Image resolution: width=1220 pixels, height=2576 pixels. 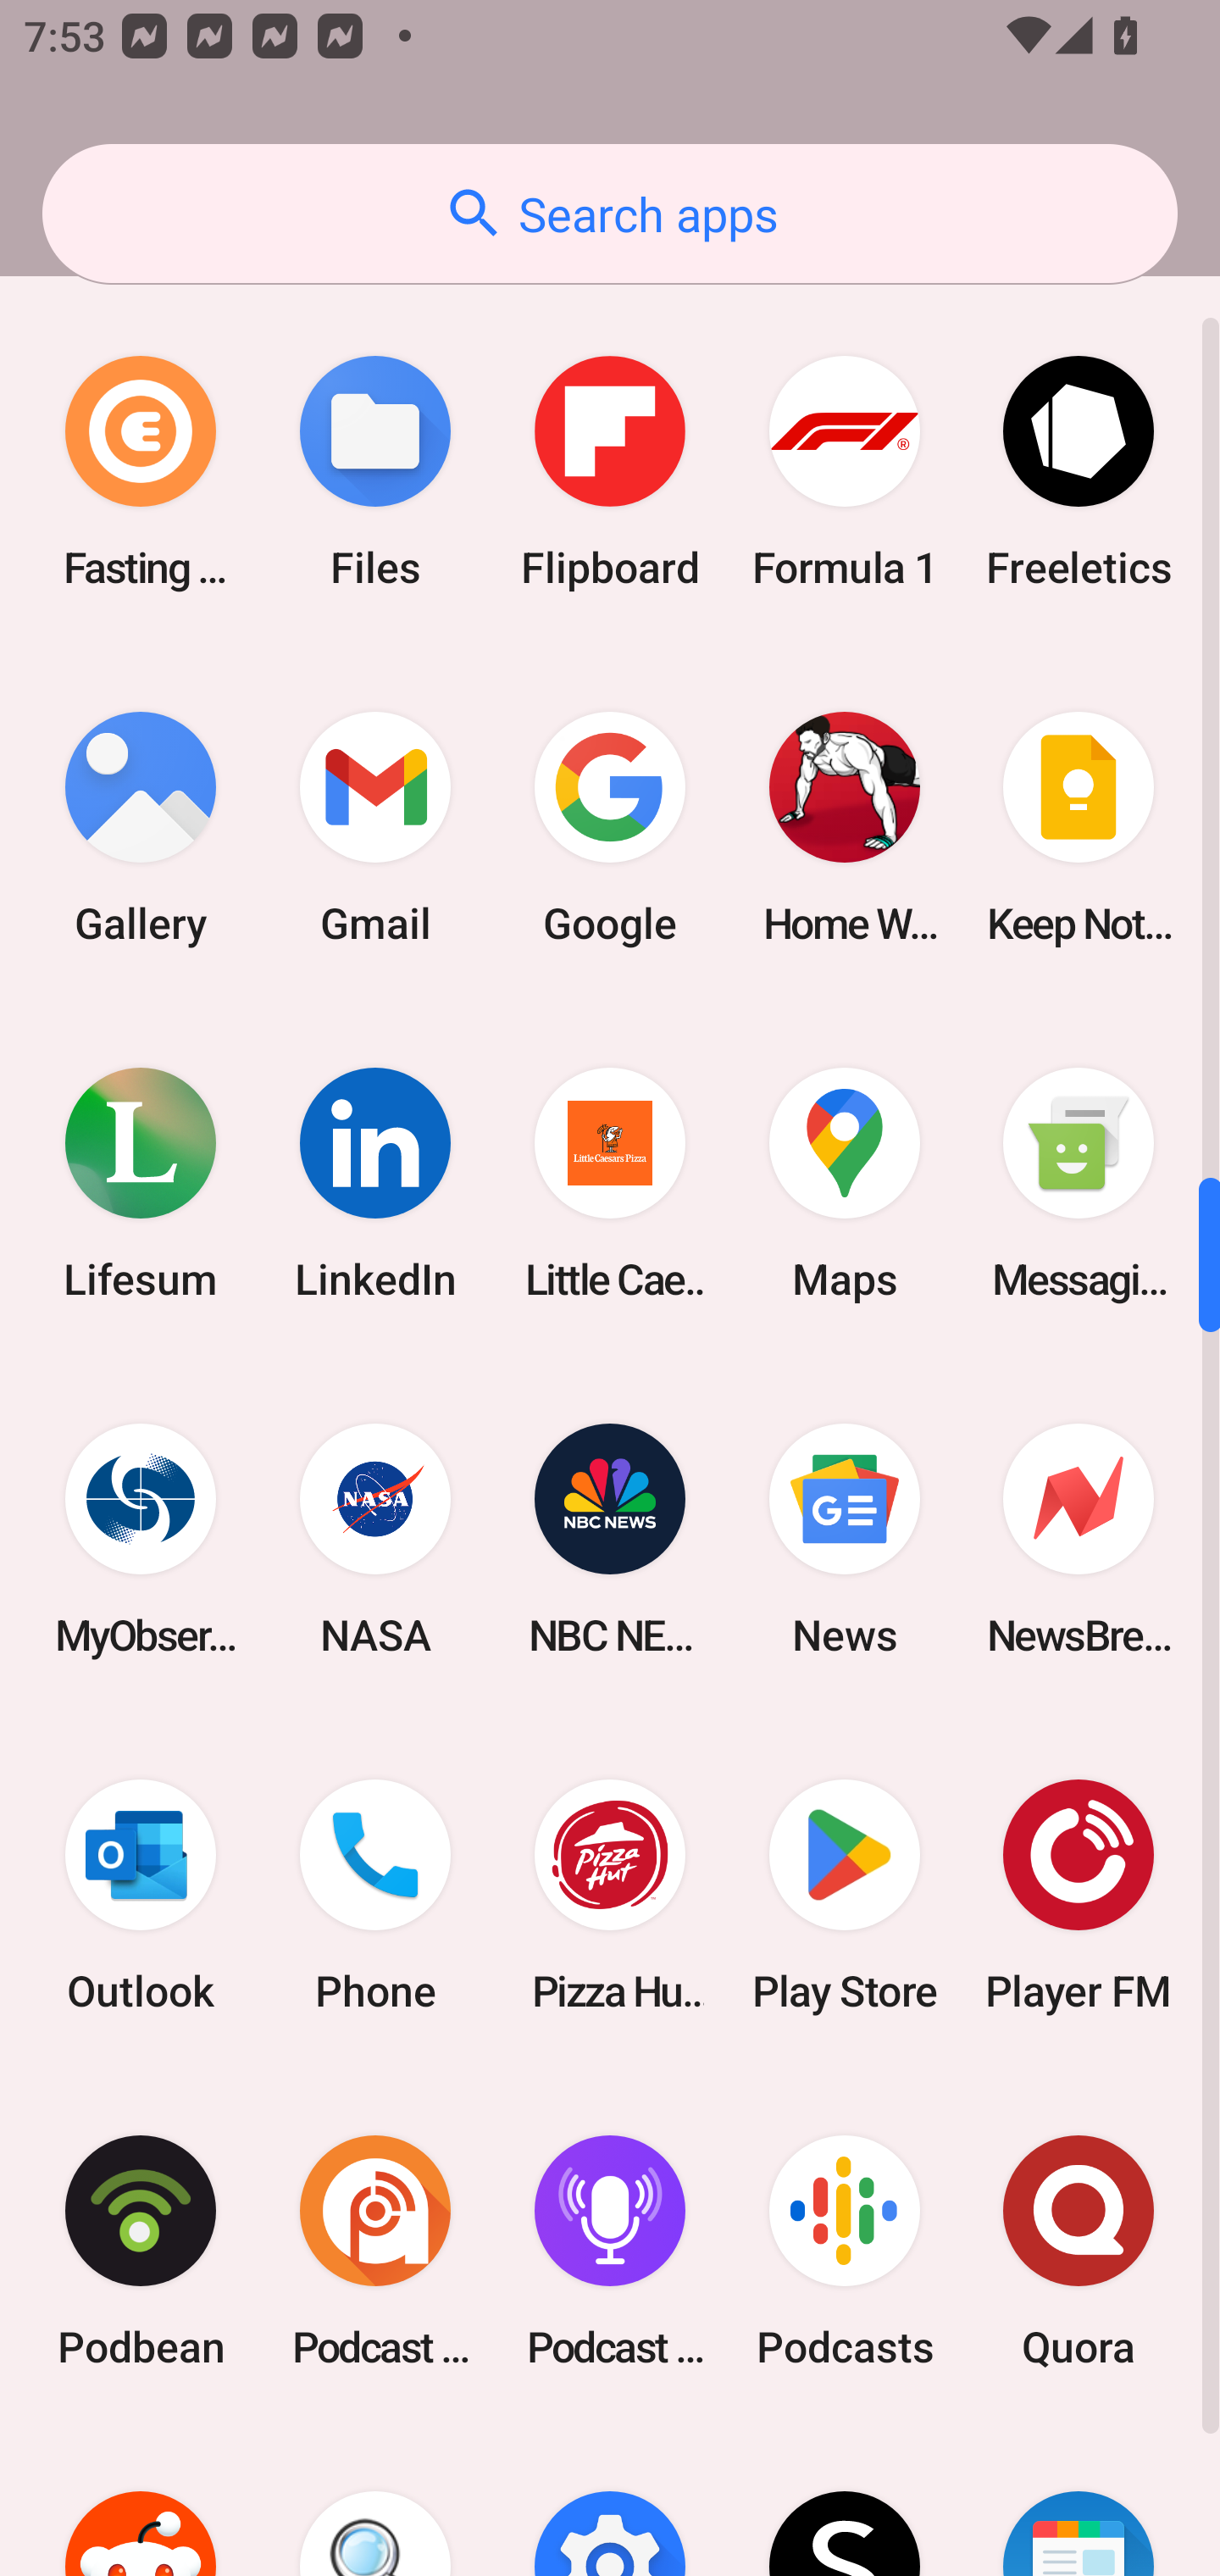 I want to click on Lifesum, so click(x=141, y=1183).